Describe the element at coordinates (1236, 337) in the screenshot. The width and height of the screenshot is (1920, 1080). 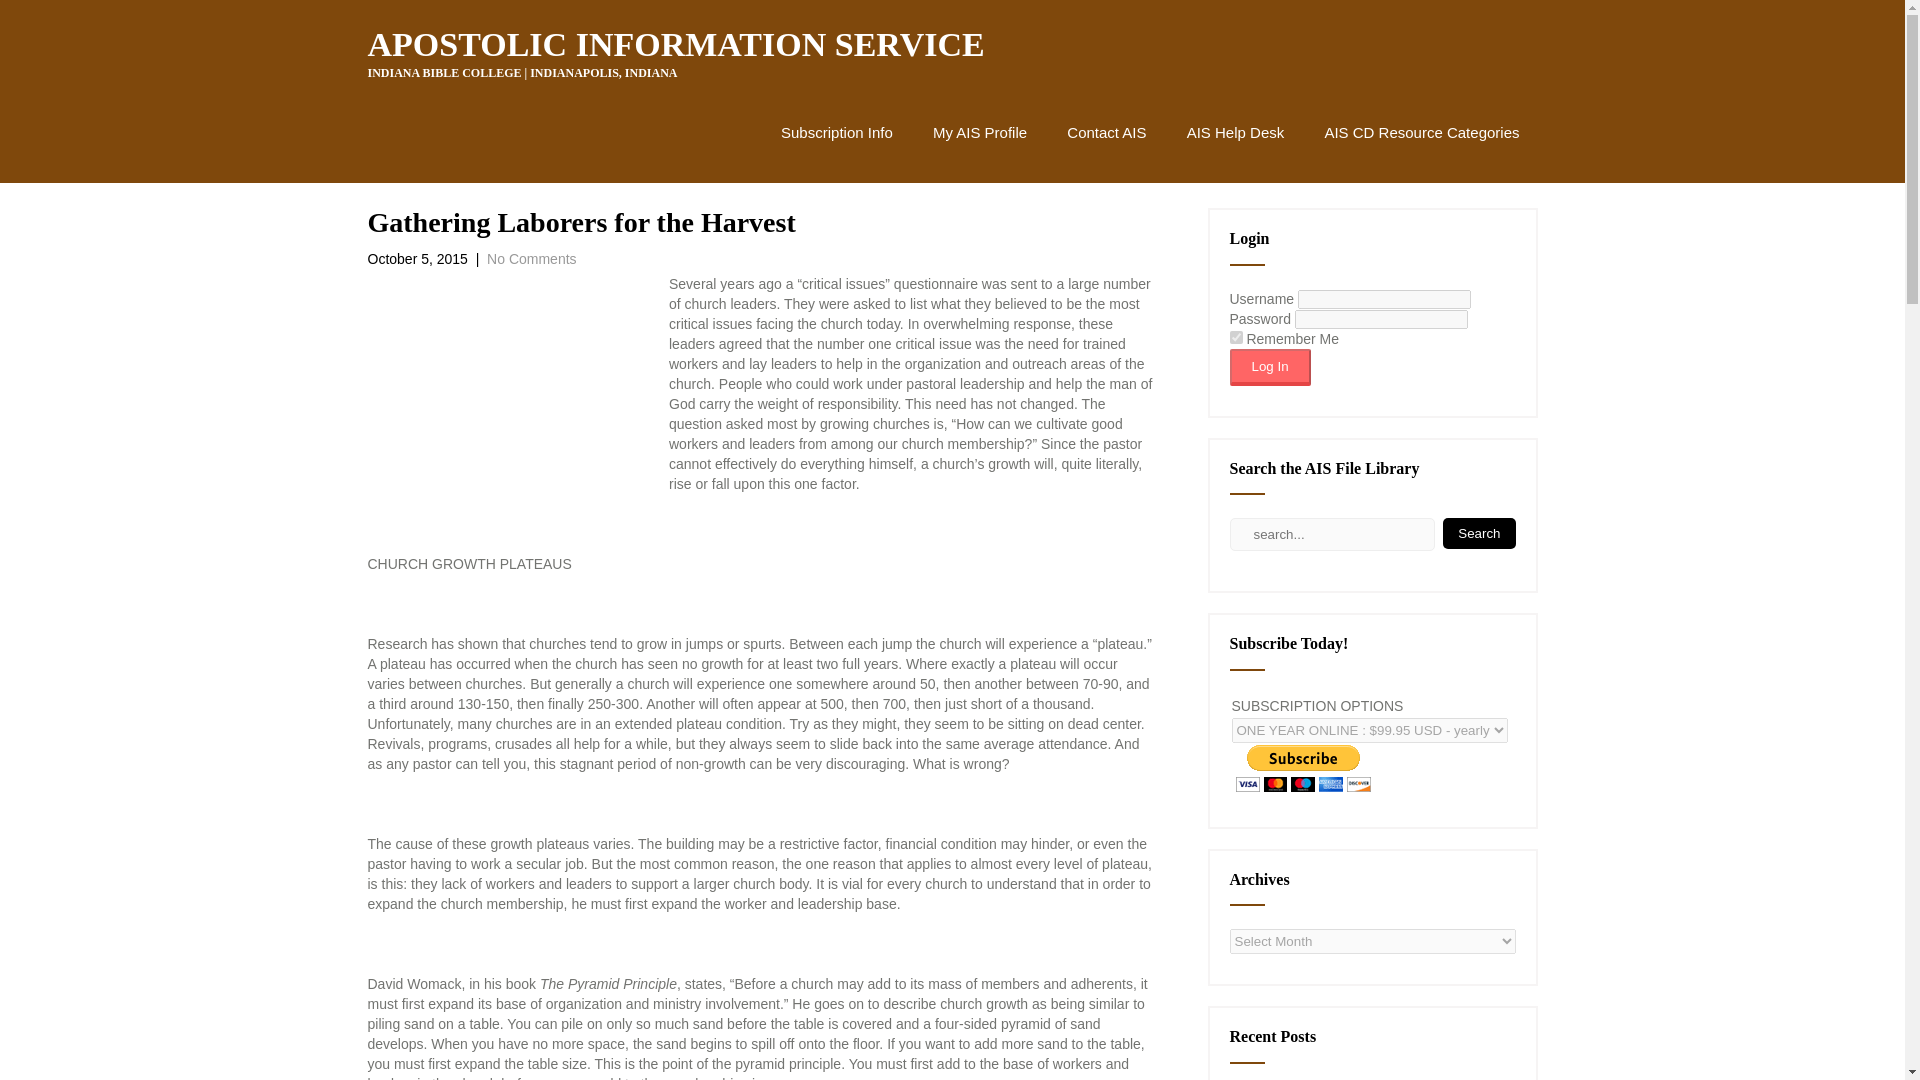
I see `forever` at that location.